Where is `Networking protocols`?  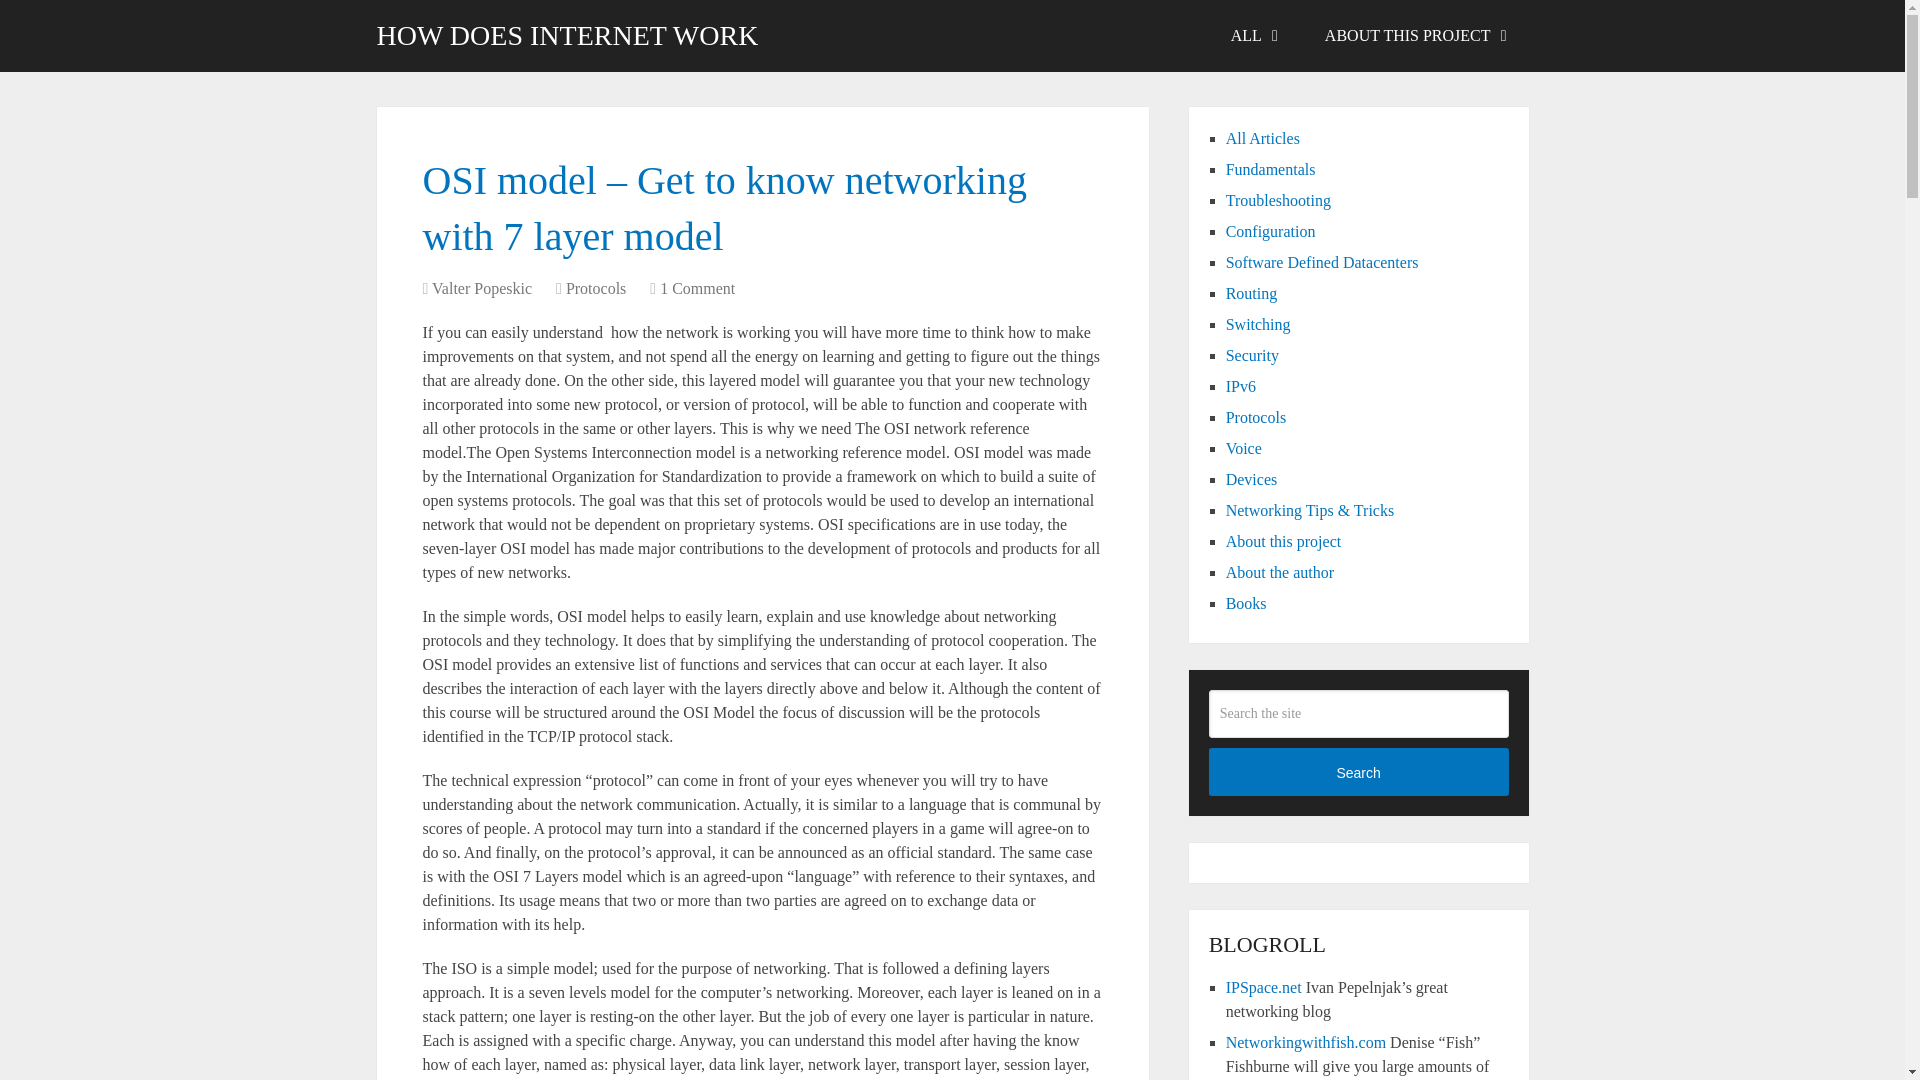 Networking protocols is located at coordinates (1256, 417).